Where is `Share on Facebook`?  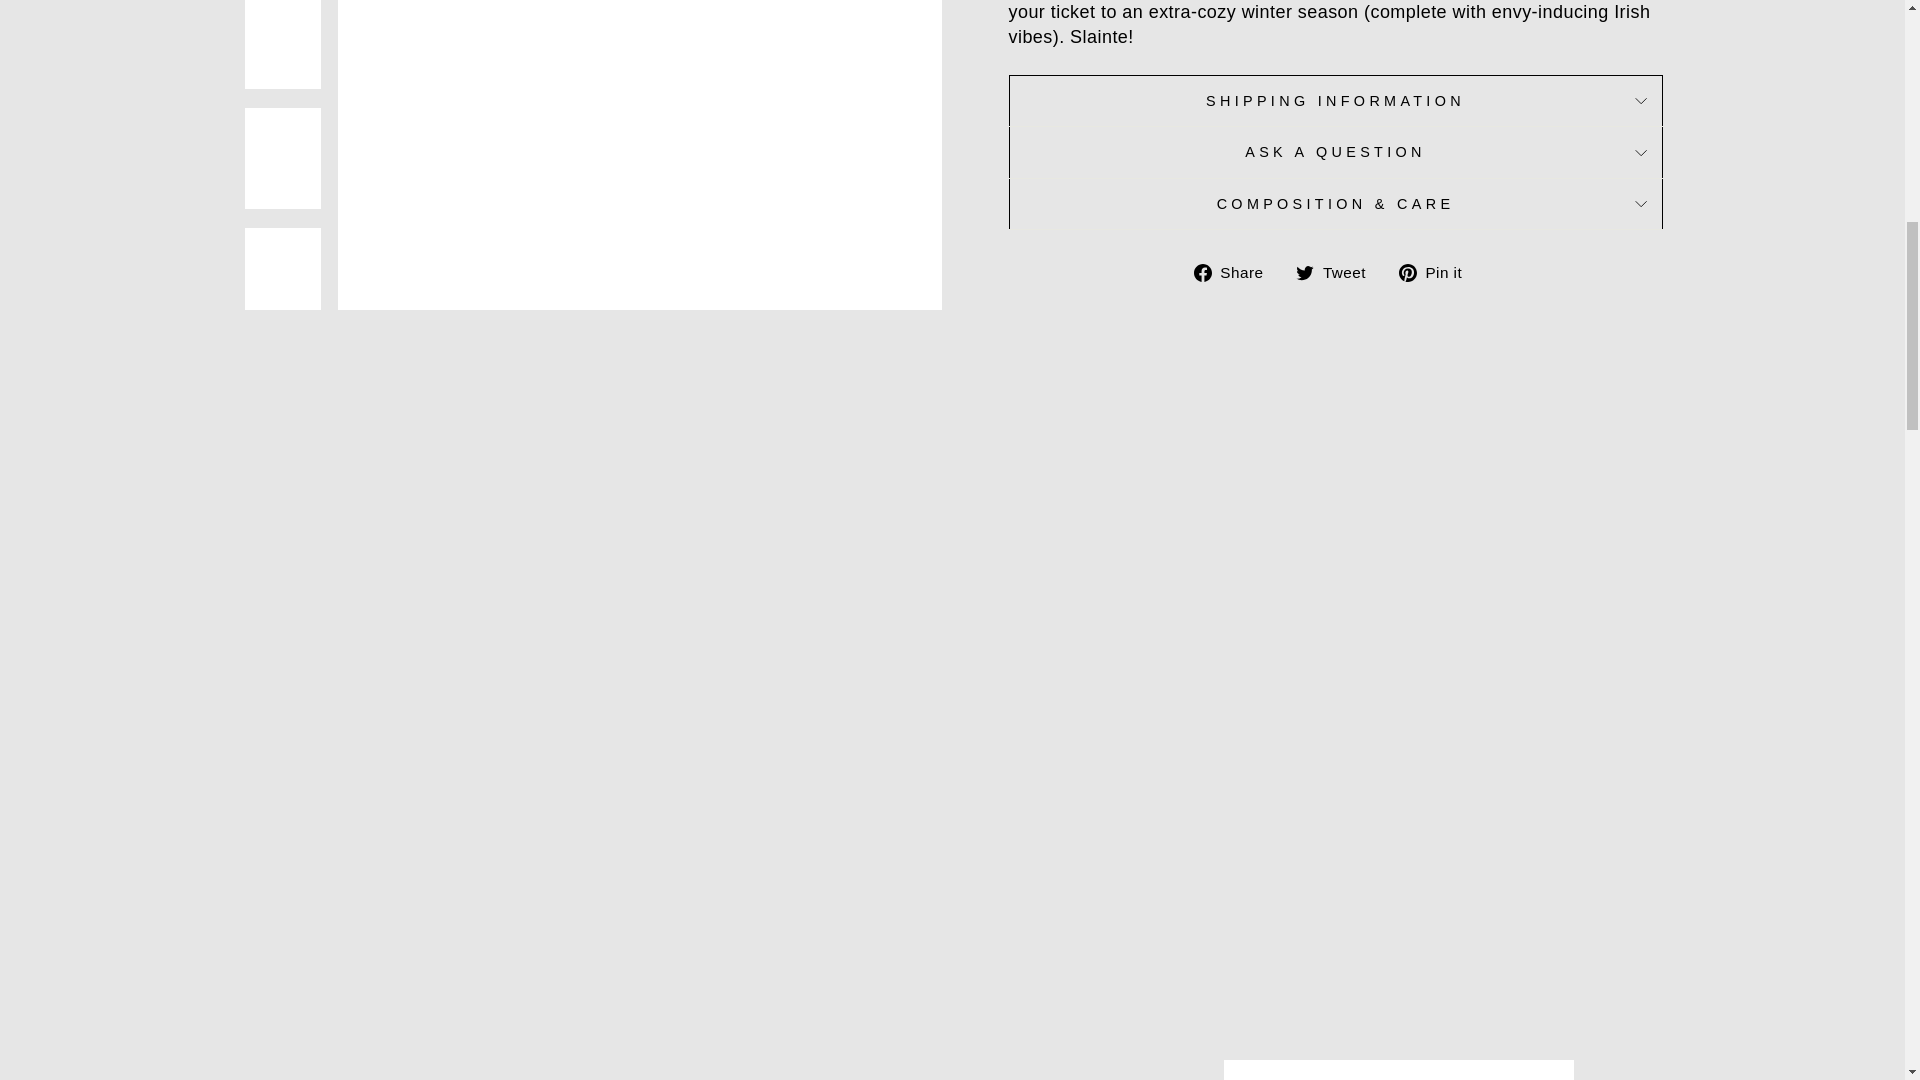
Share on Facebook is located at coordinates (1236, 272).